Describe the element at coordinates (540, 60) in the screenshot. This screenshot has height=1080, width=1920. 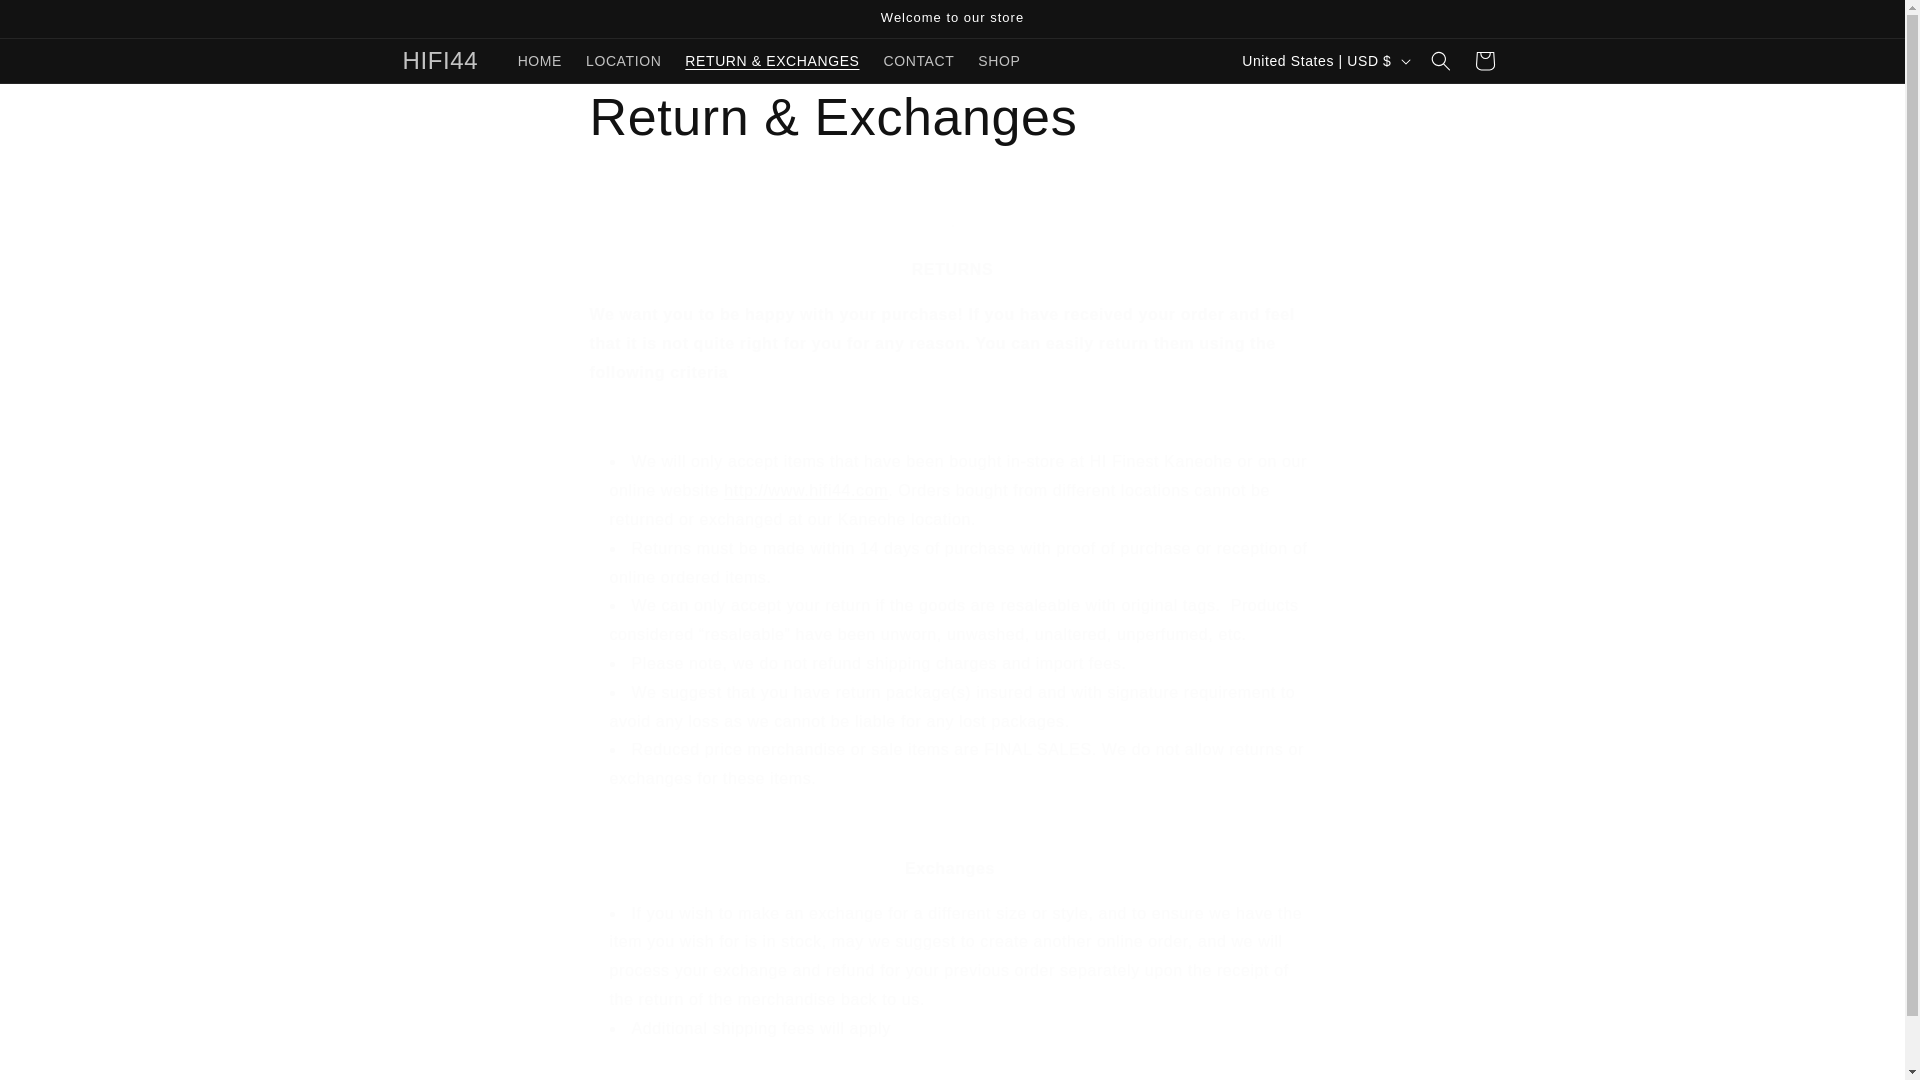
I see `HOME` at that location.